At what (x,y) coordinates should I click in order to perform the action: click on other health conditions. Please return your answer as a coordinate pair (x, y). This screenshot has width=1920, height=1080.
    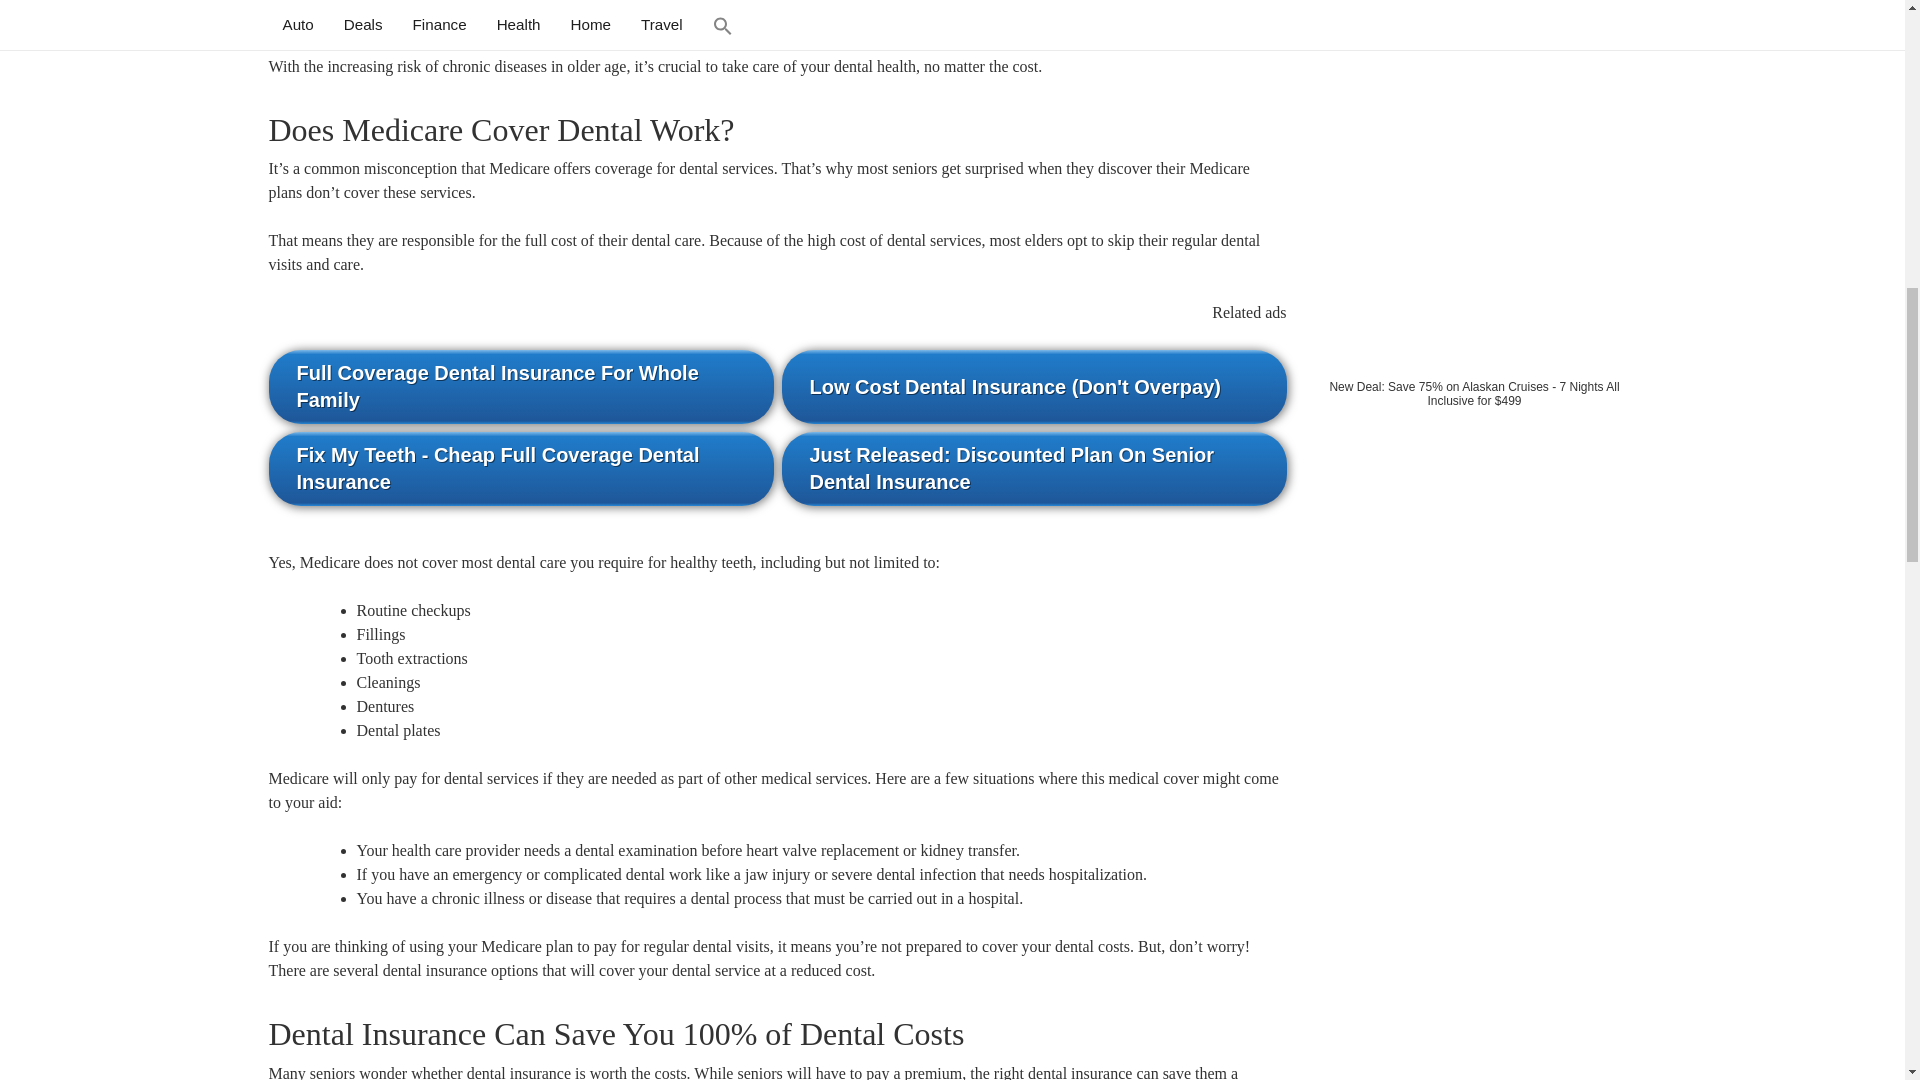
    Looking at the image, I should click on (341, 18).